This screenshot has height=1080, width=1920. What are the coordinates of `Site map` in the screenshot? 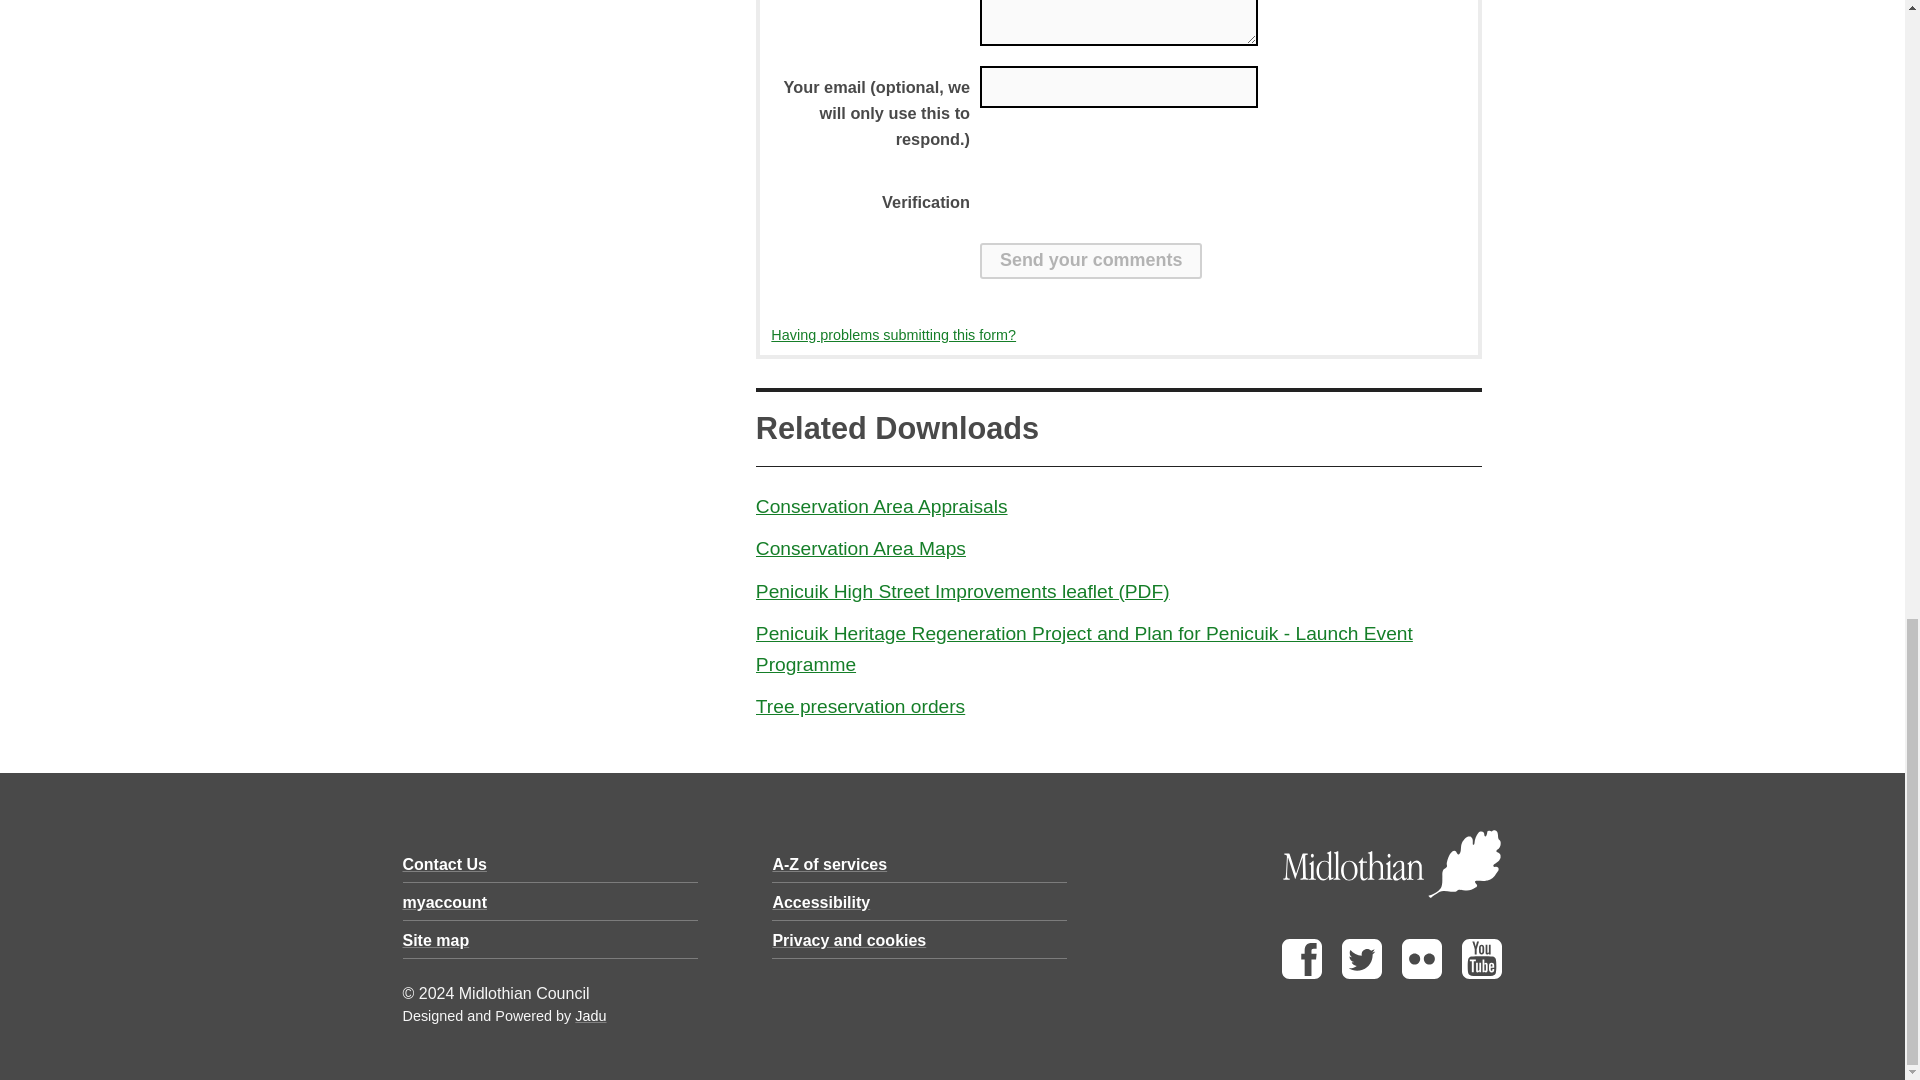 It's located at (434, 940).